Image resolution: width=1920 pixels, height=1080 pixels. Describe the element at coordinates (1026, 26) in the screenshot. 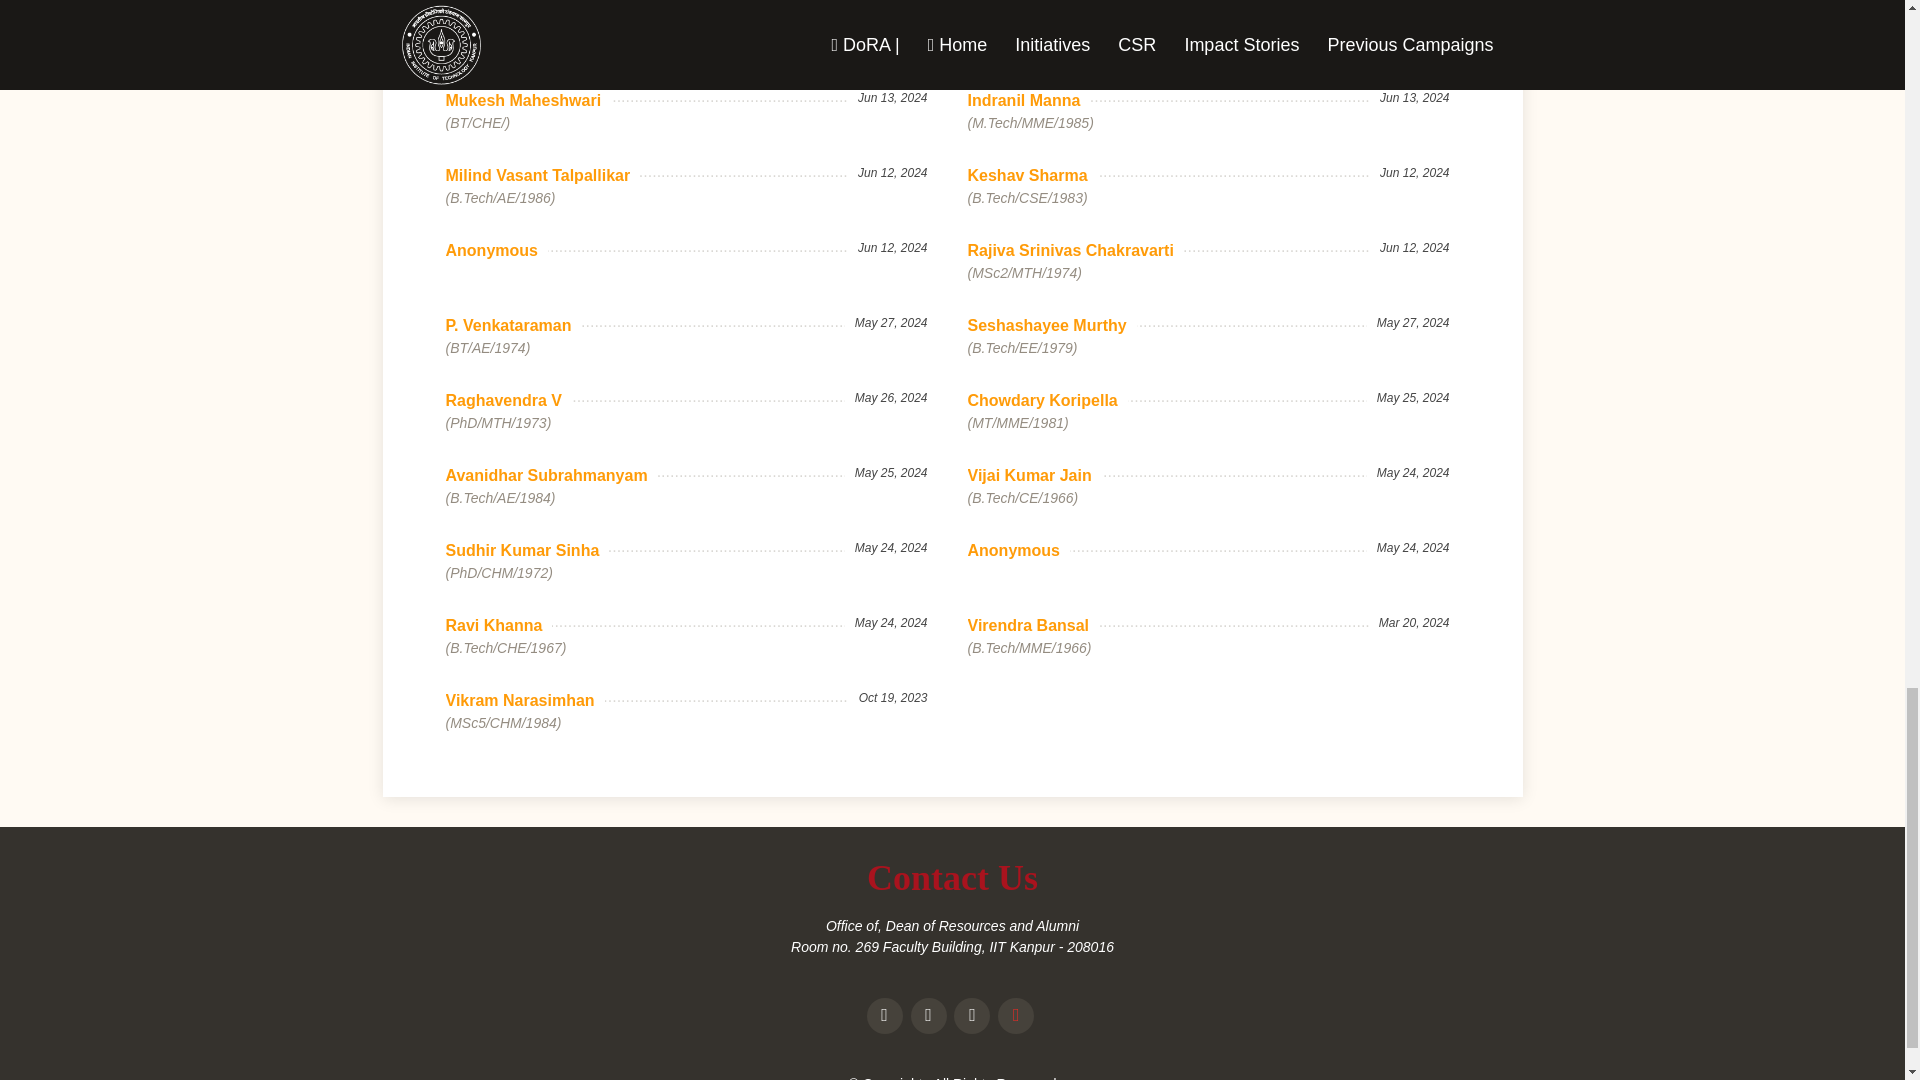

I see `Rahul Gautam` at that location.